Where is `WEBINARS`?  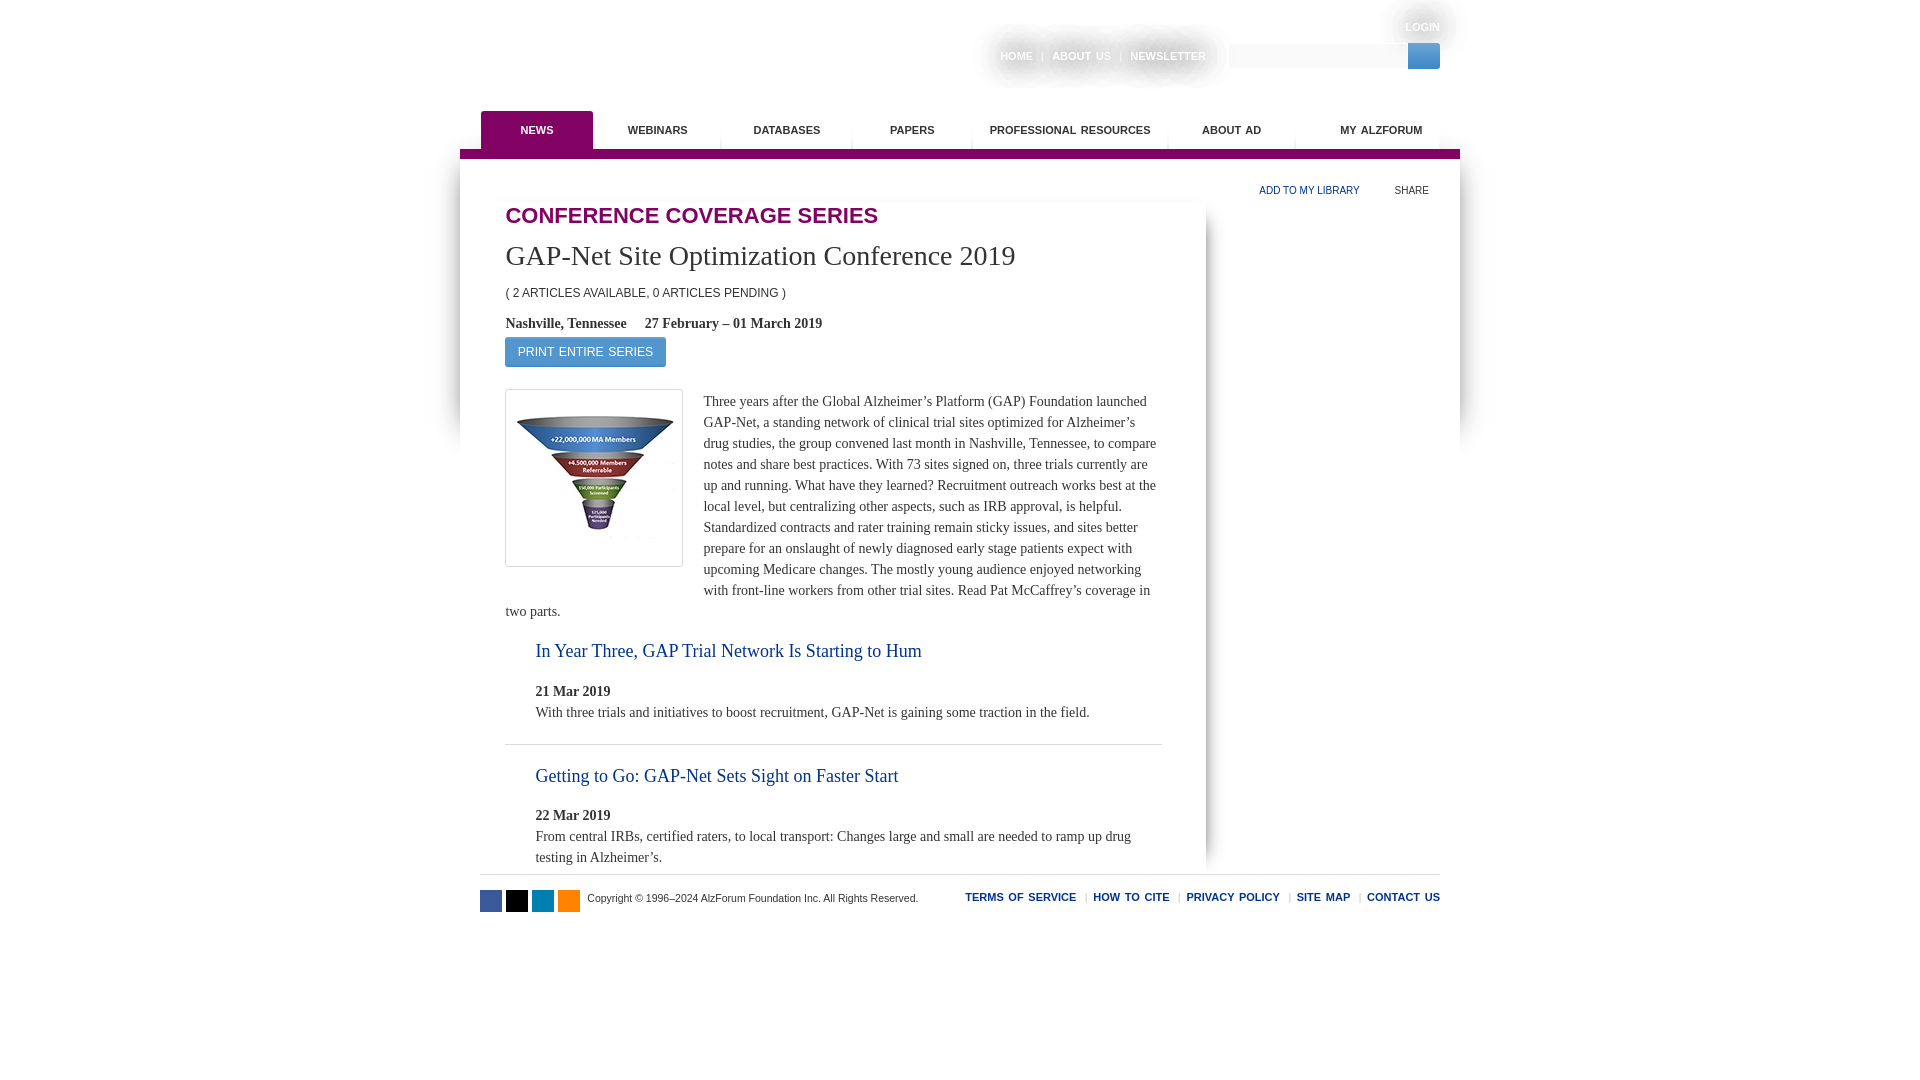
WEBINARS is located at coordinates (658, 130).